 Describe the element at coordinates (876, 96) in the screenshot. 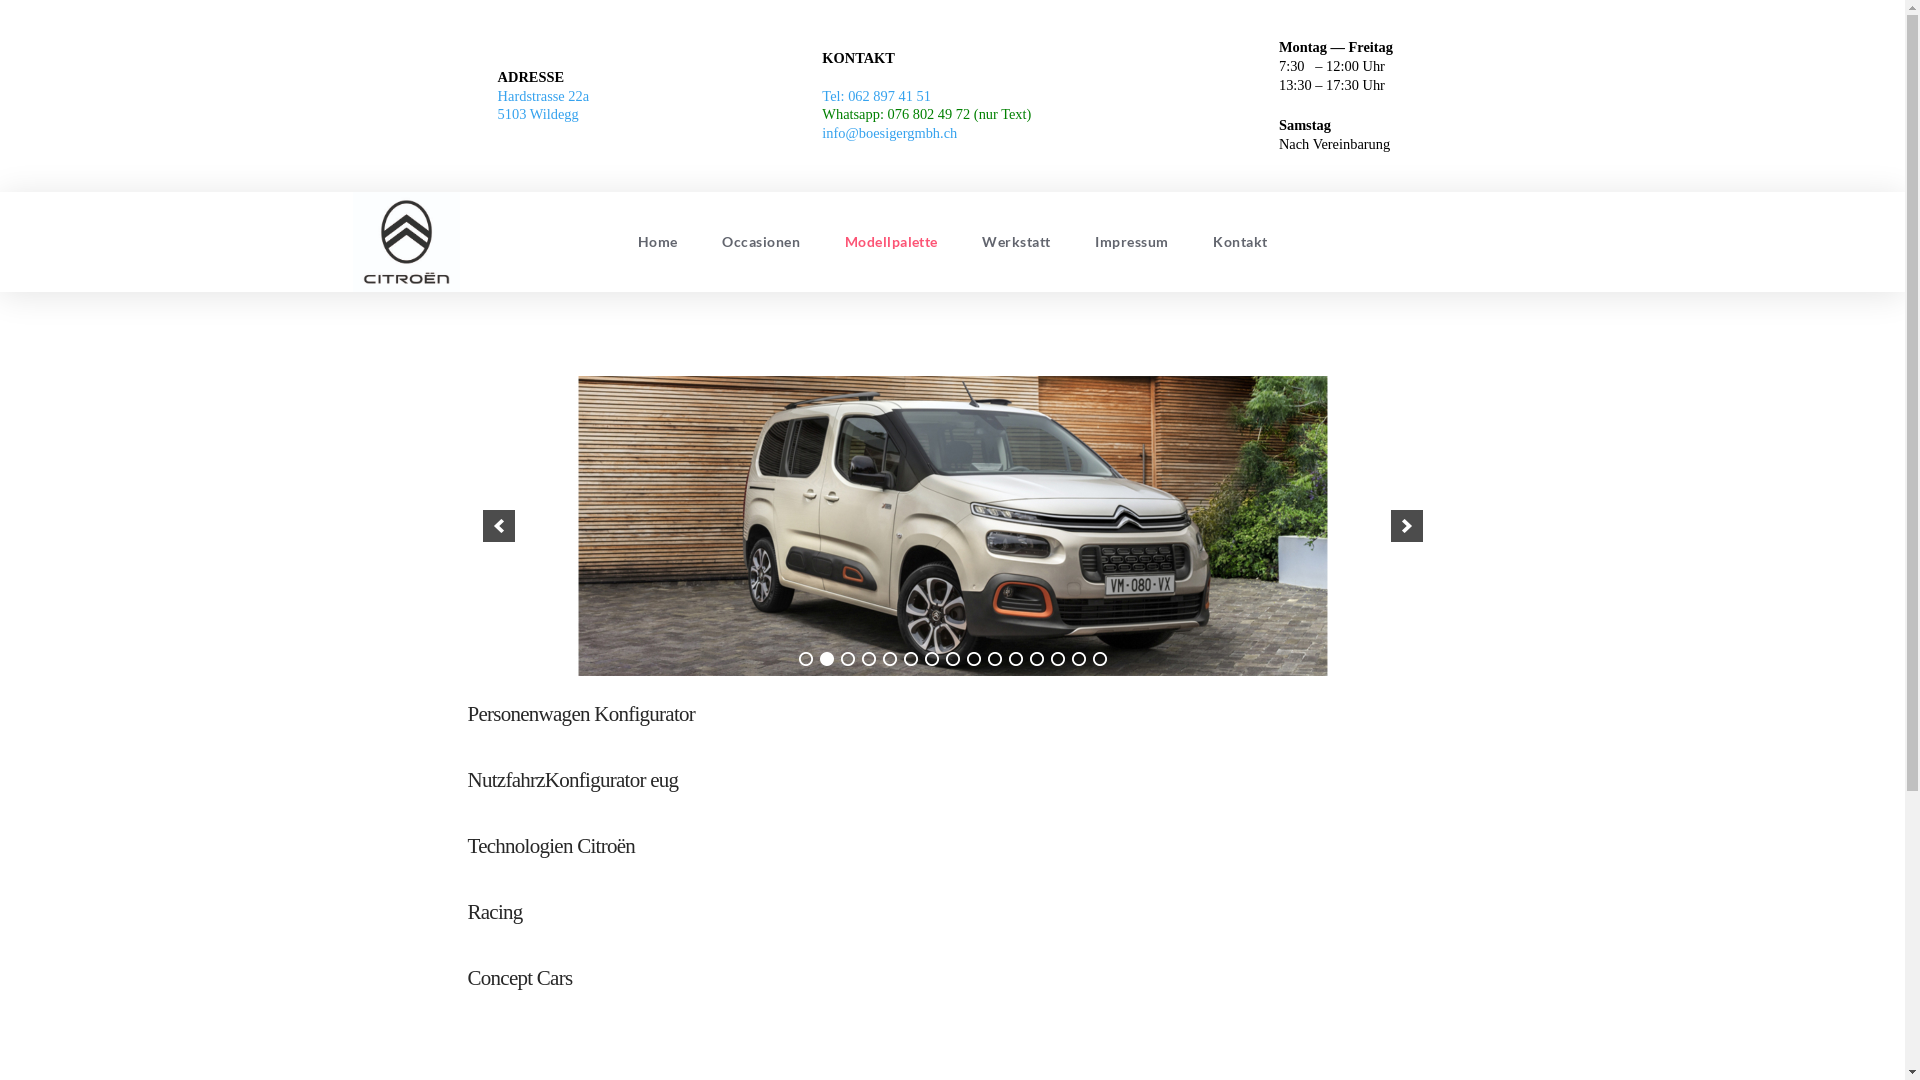

I see `Tel: 062 897 41 51` at that location.